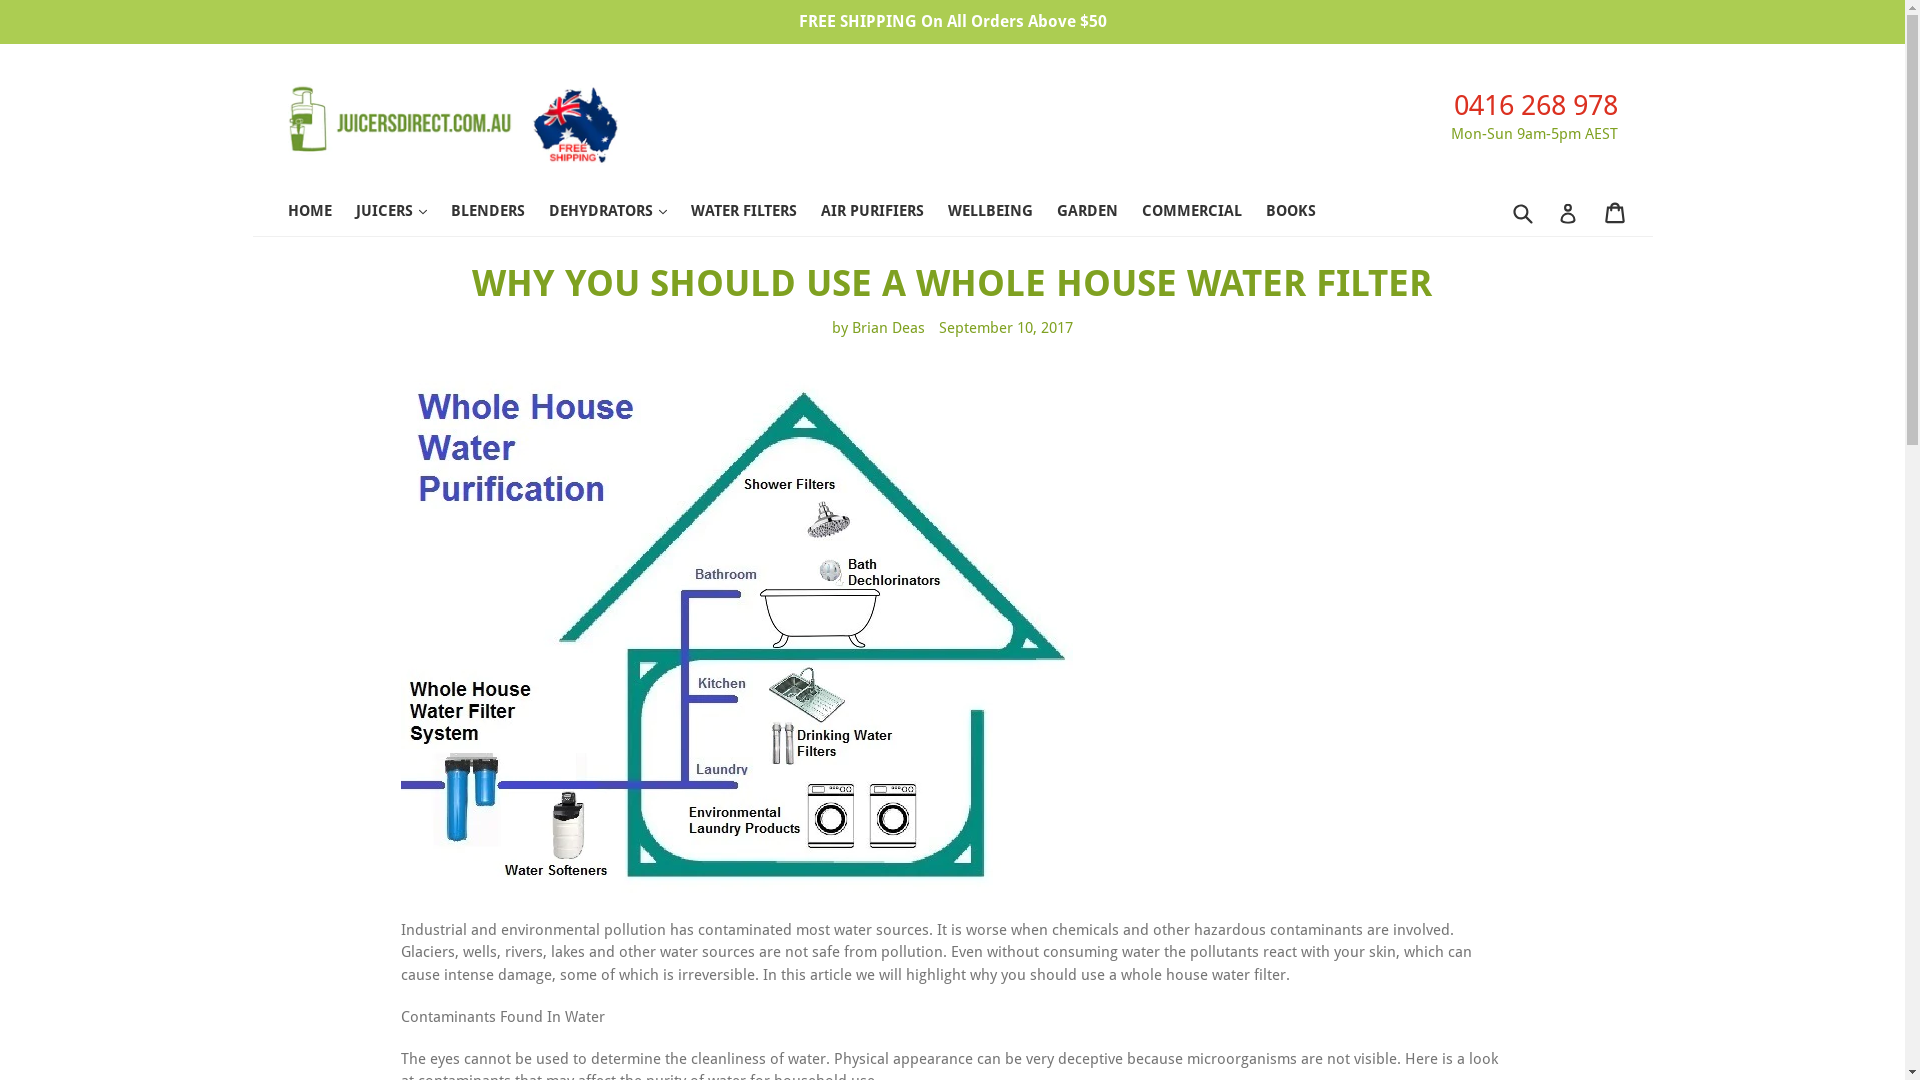 The image size is (1920, 1080). I want to click on WATER FILTERS, so click(753, 213).